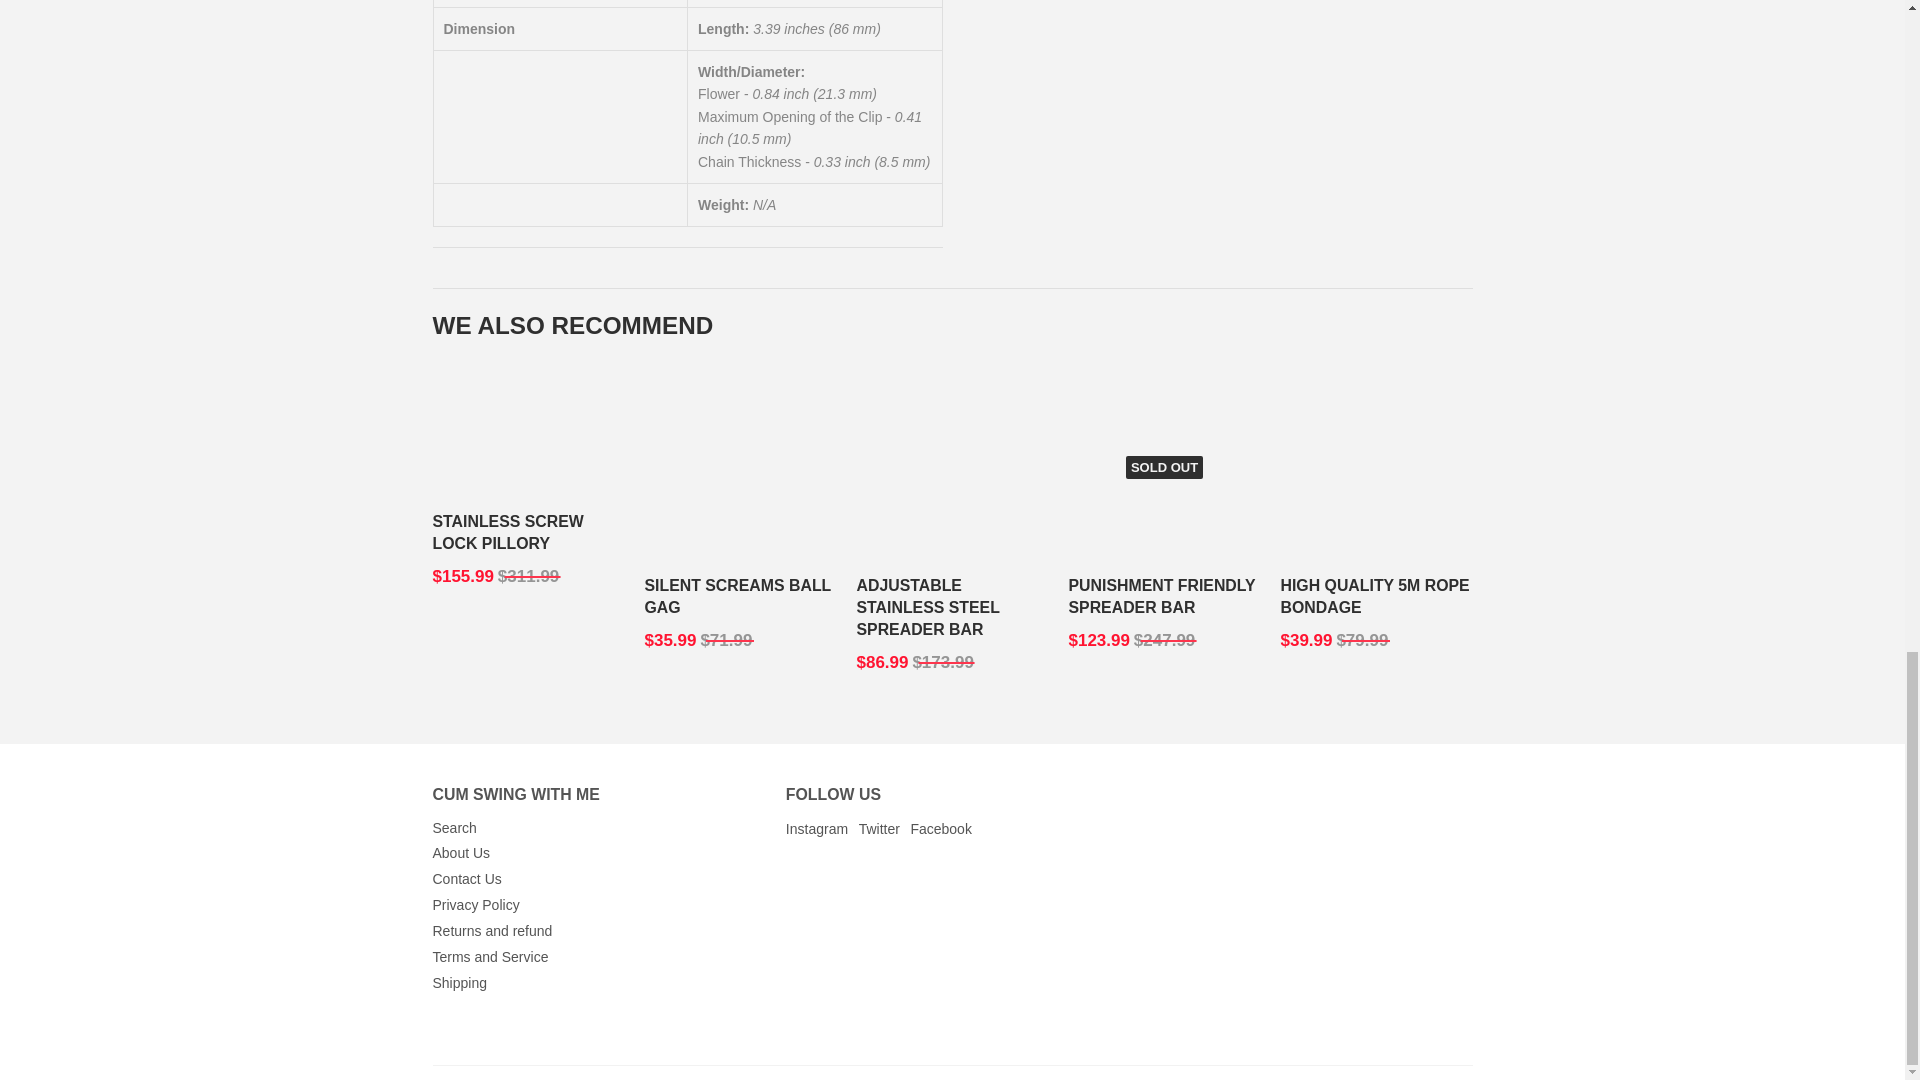 This screenshot has height=1080, width=1920. What do you see at coordinates (882, 830) in the screenshot?
I see `Cum Swing With Me on Facebook` at bounding box center [882, 830].